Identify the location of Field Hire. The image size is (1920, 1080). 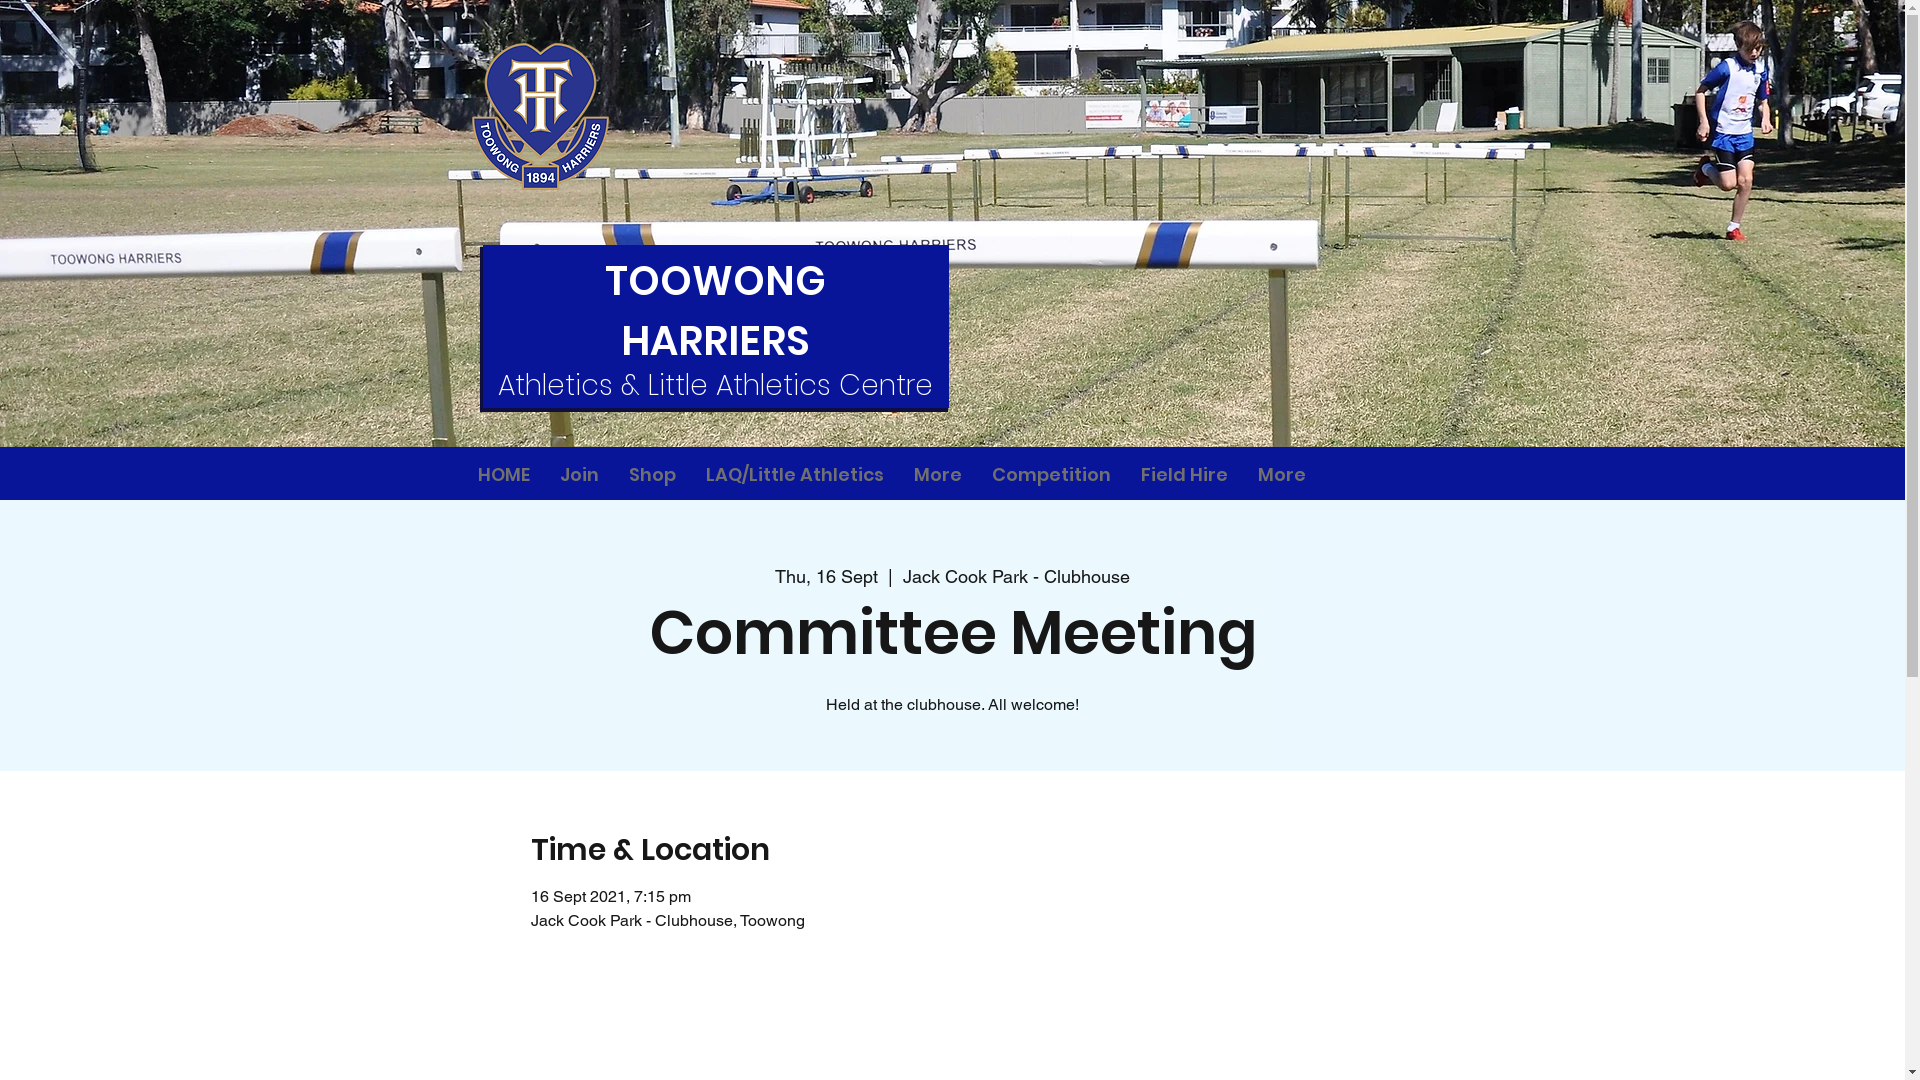
(1184, 475).